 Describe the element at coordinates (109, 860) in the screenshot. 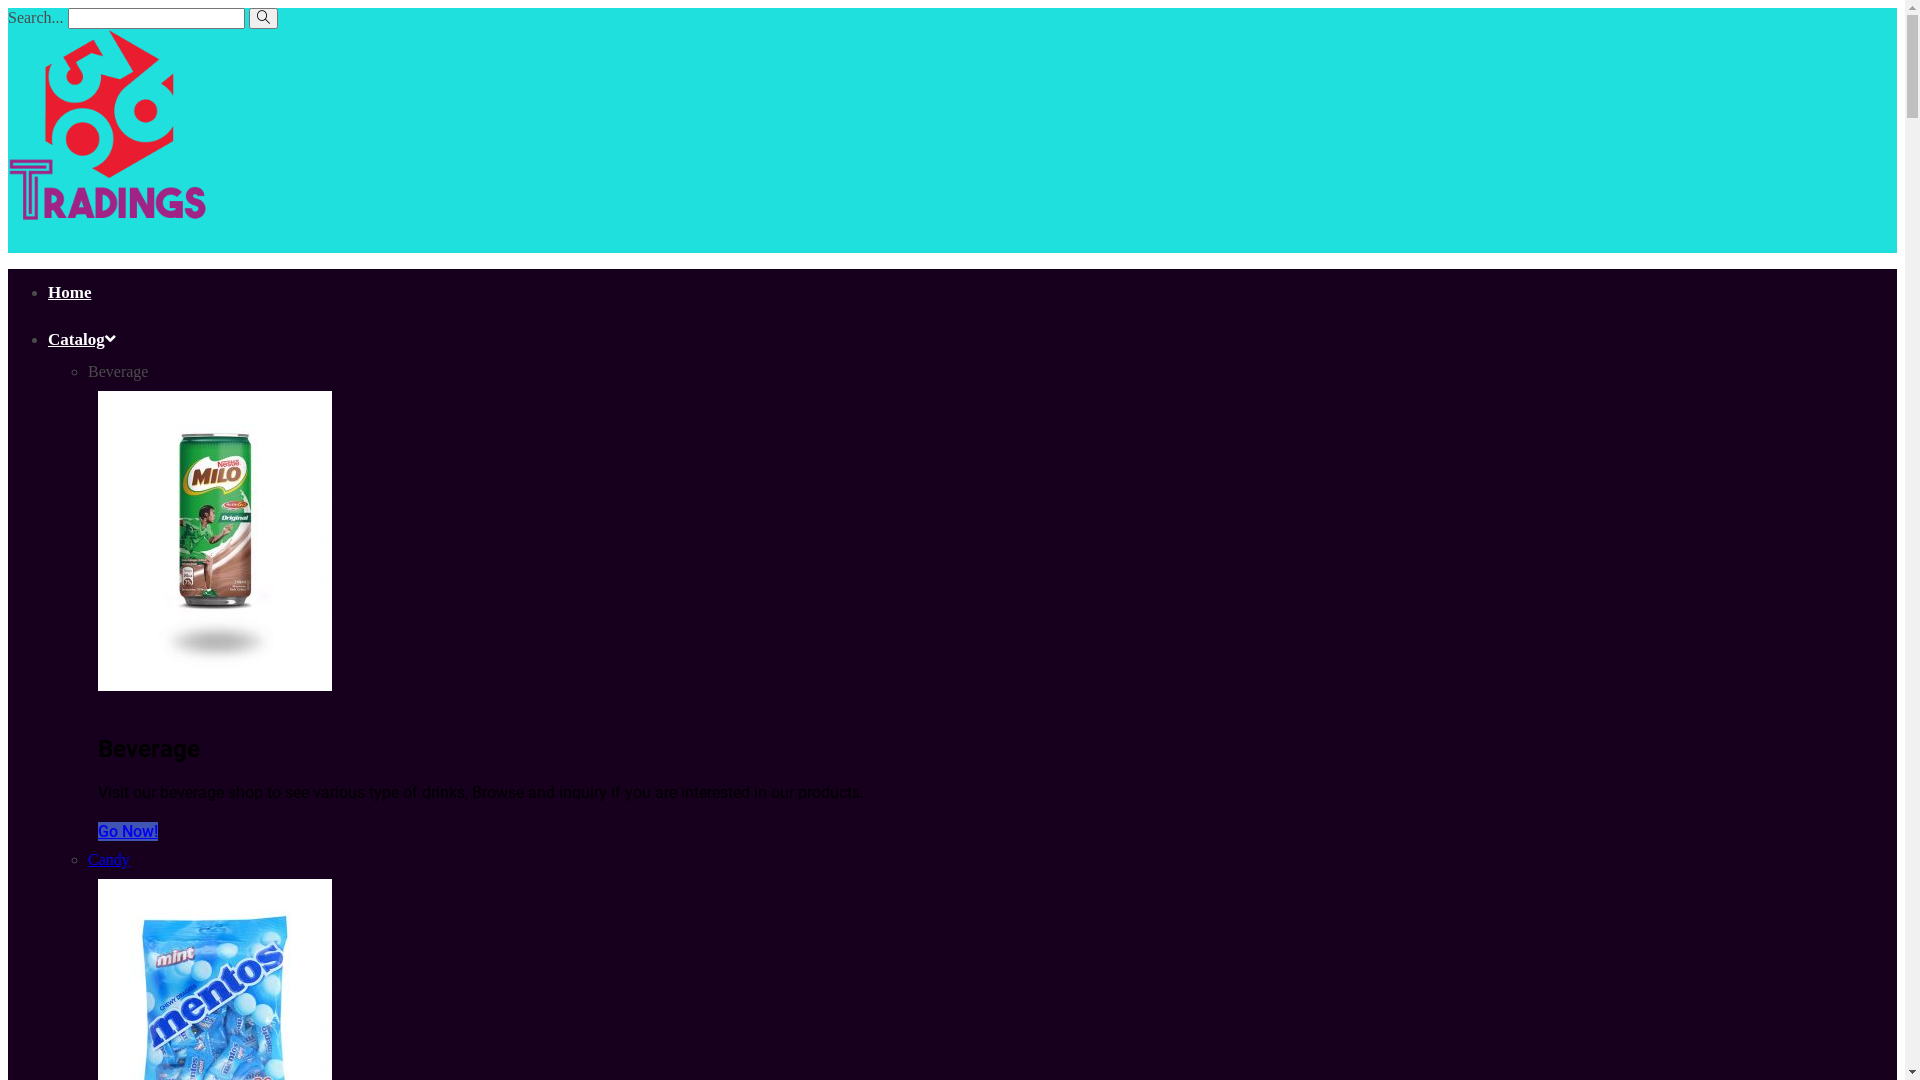

I see `Candy` at that location.